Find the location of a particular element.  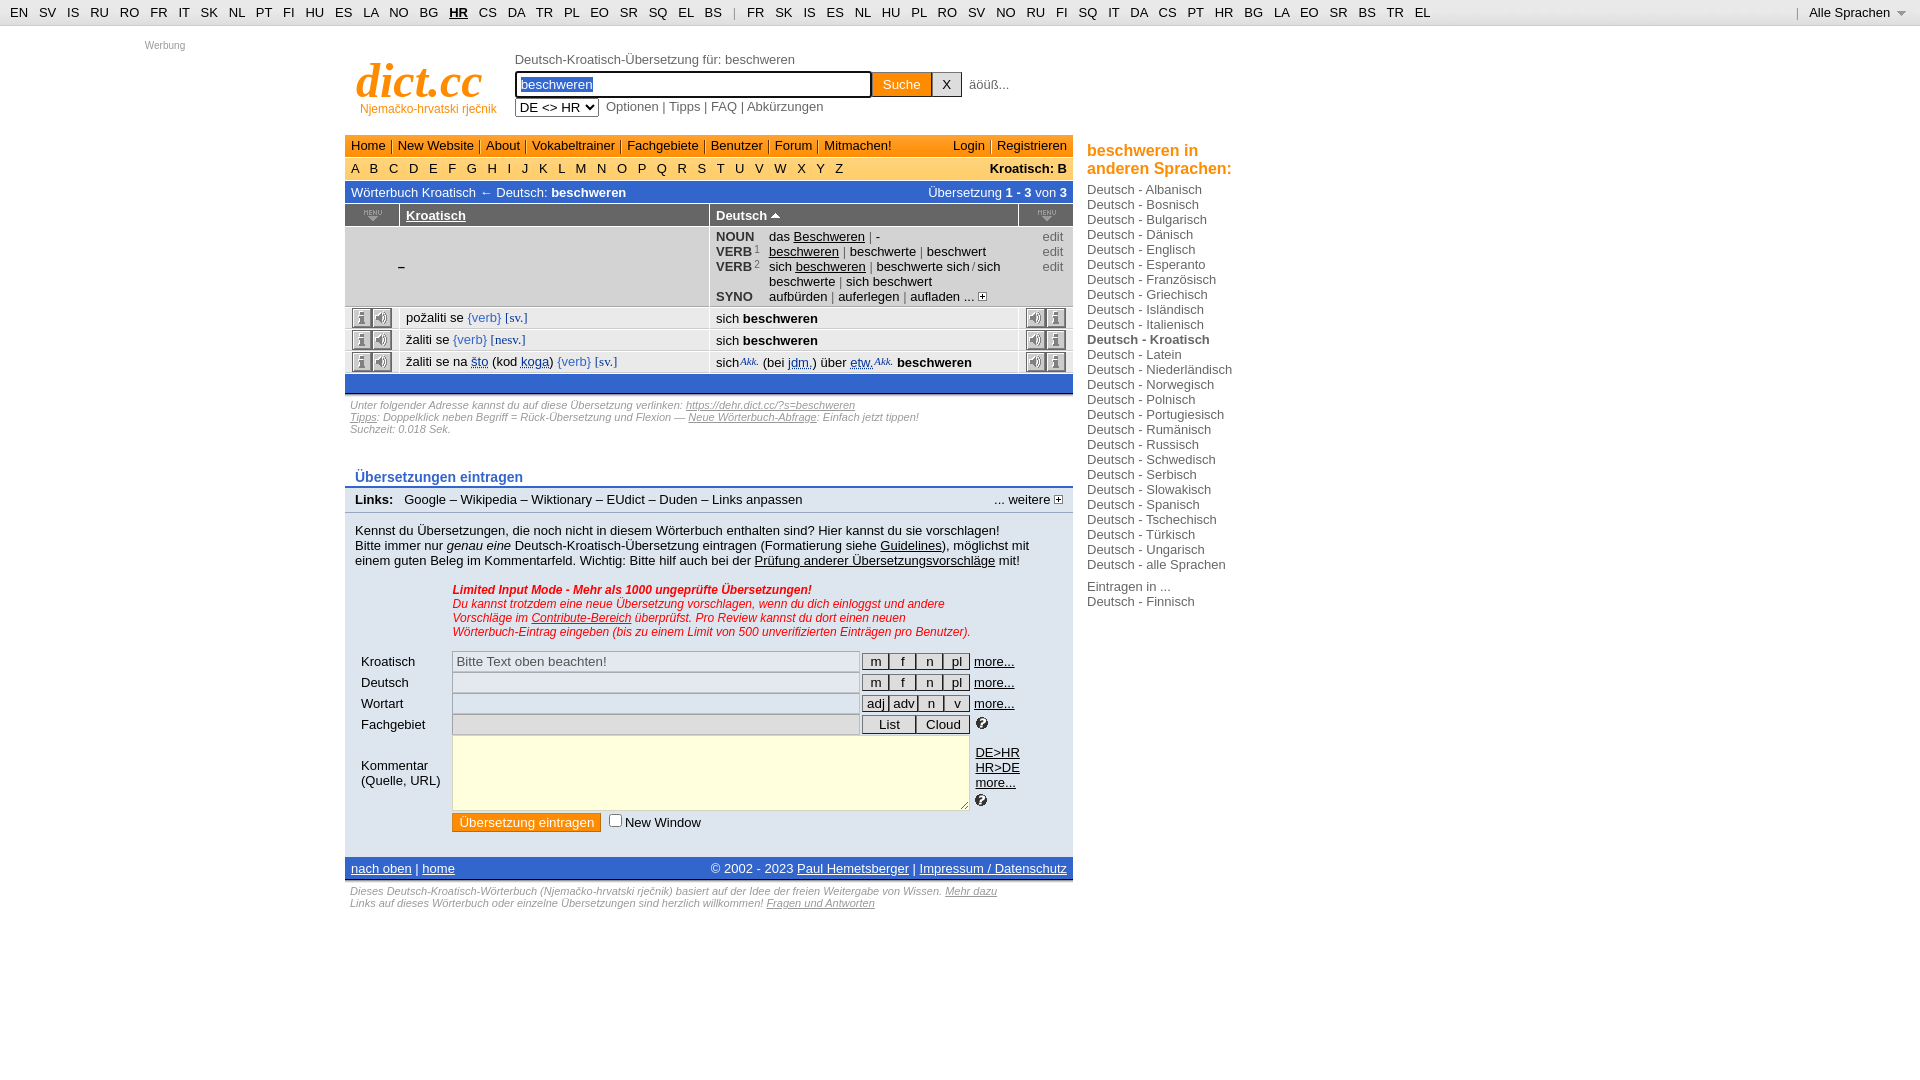

IS is located at coordinates (809, 12).